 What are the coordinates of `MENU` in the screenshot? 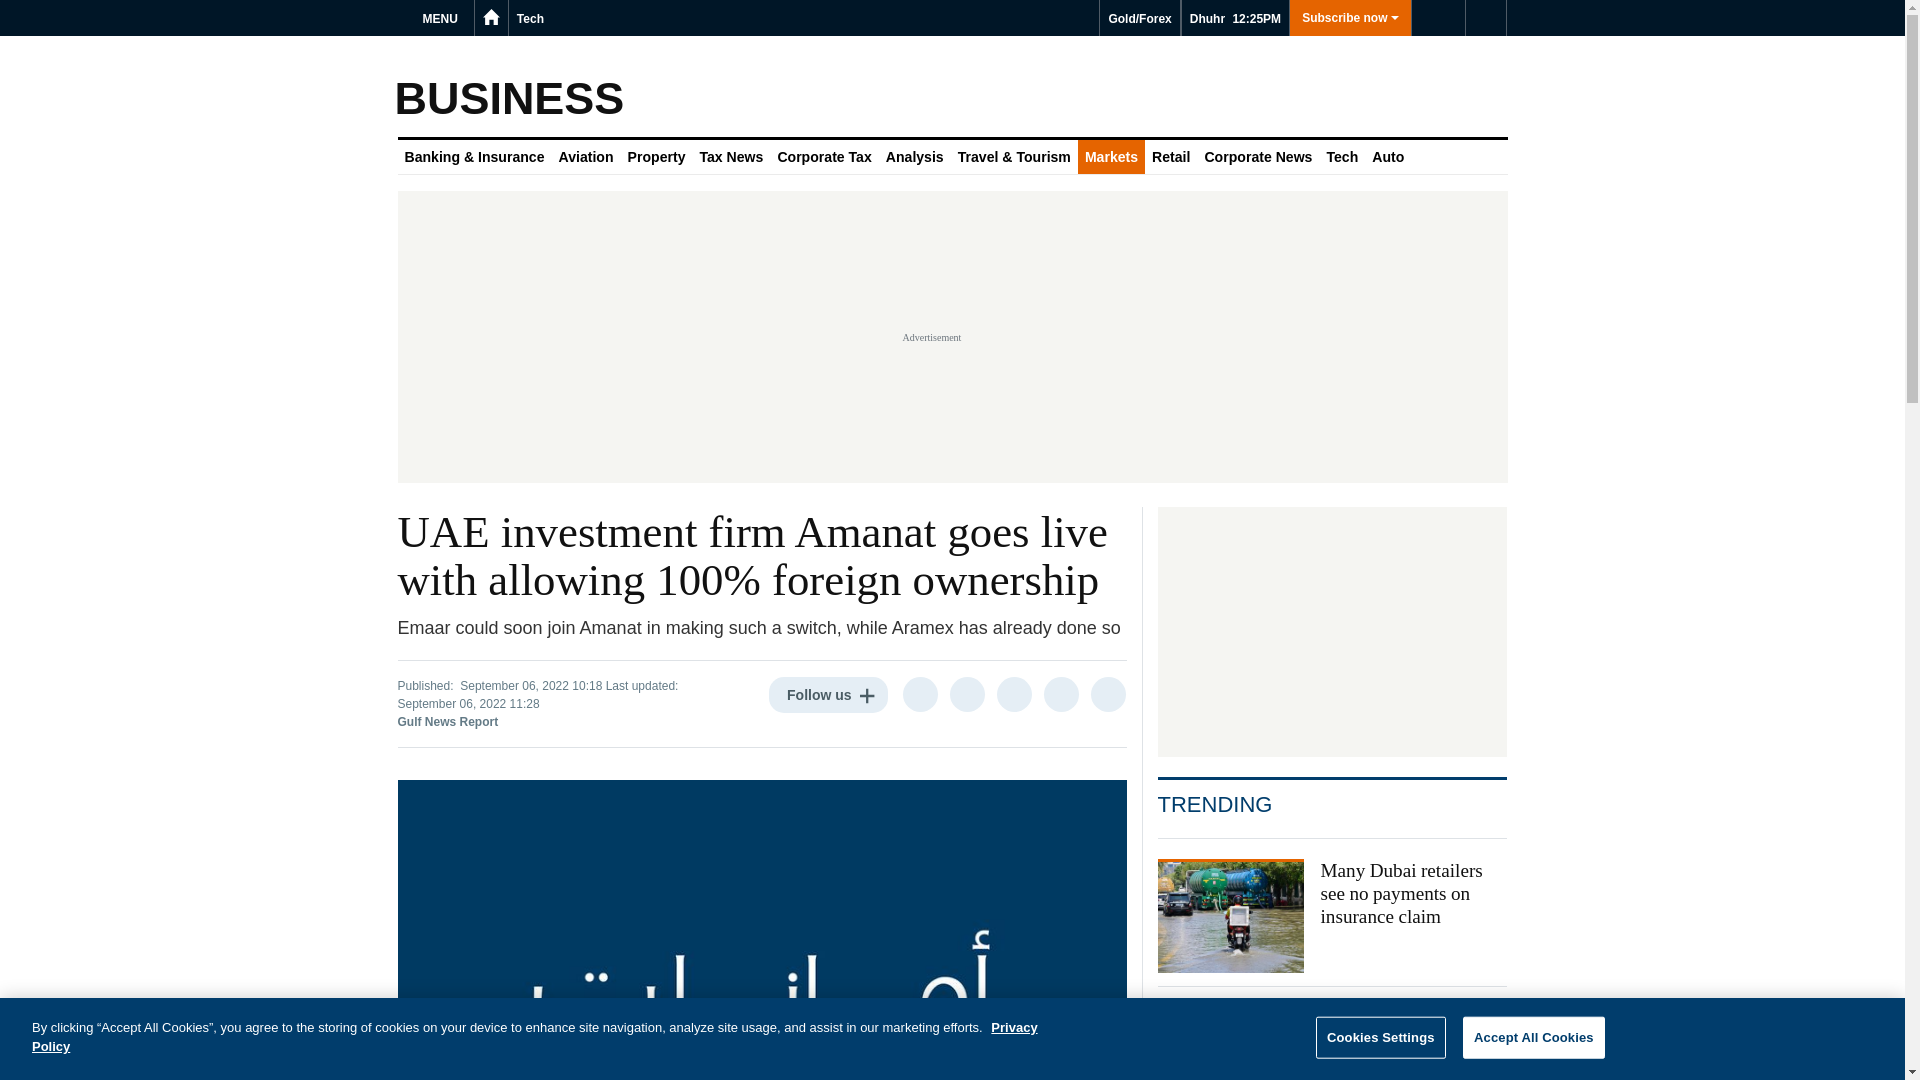 It's located at (443, 18).